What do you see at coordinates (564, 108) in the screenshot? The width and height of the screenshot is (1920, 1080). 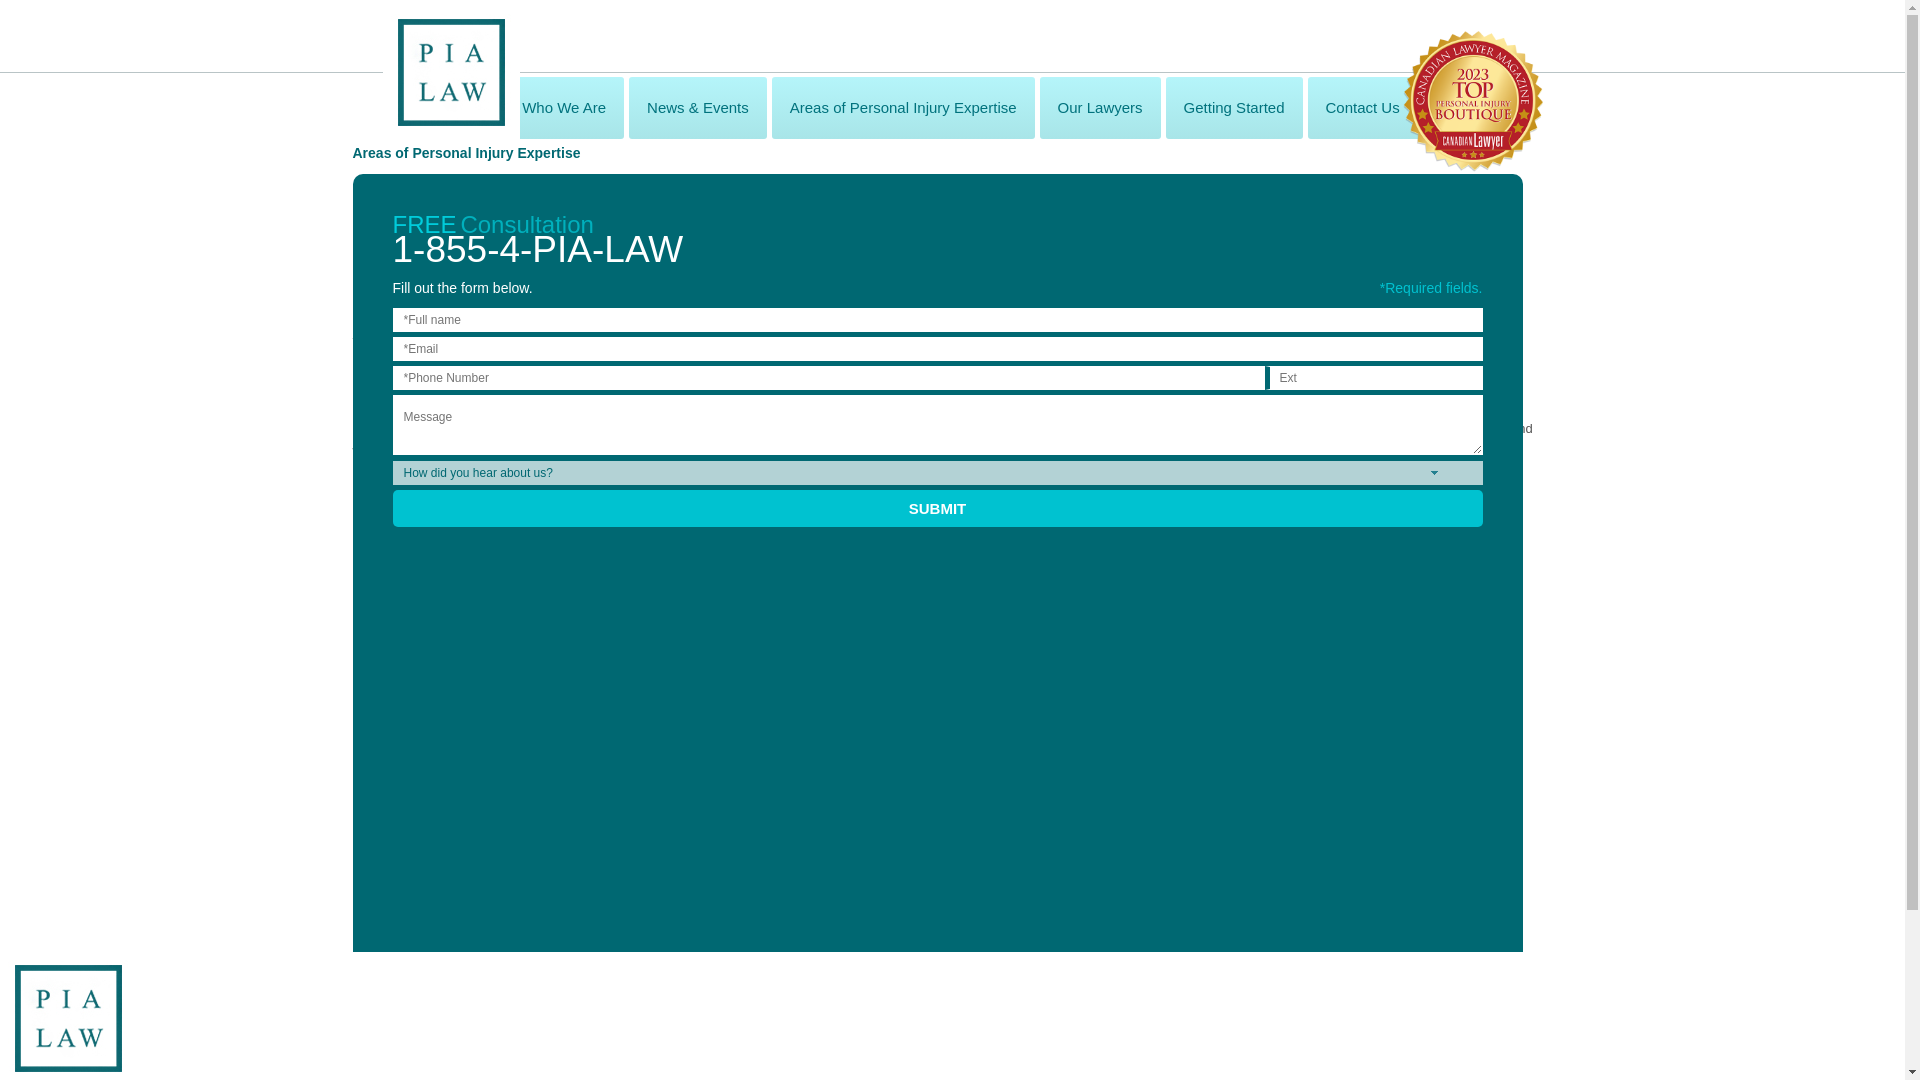 I see `Who We Are` at bounding box center [564, 108].